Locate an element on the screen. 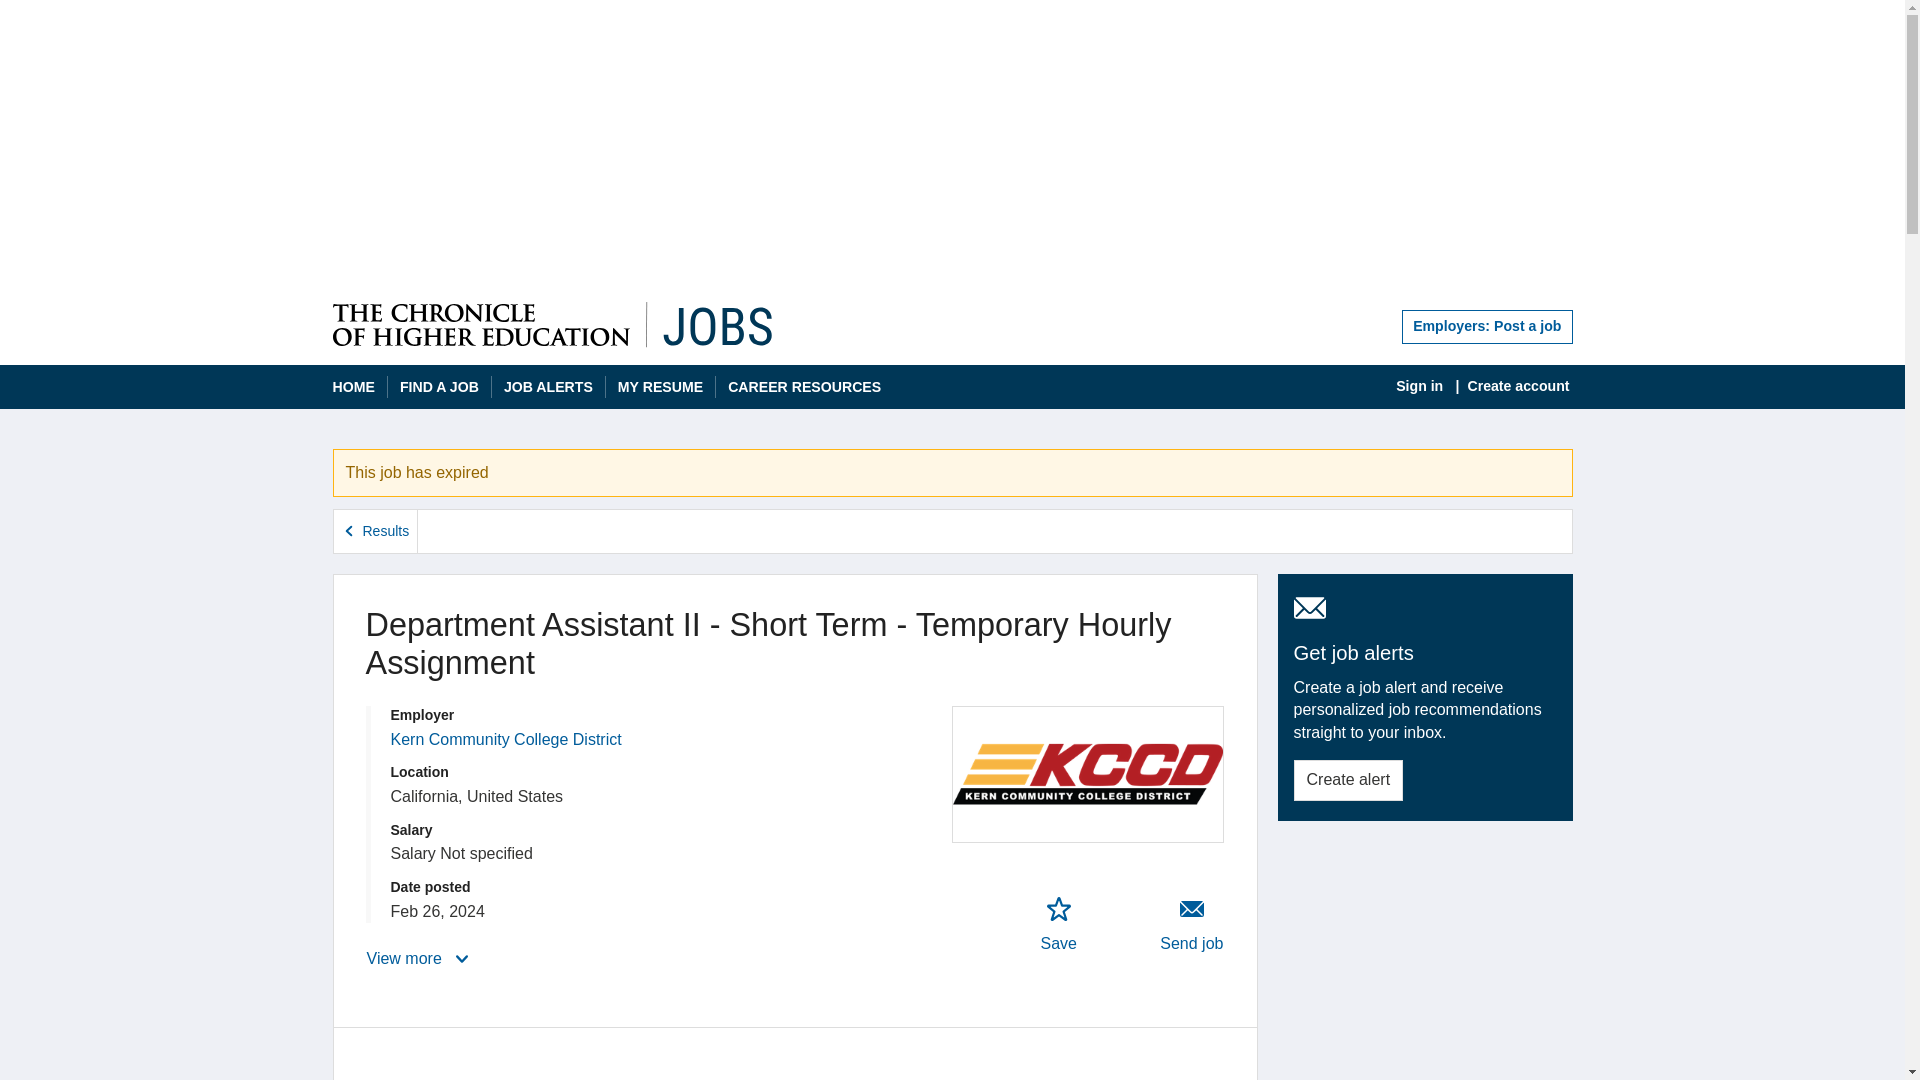  Create alert is located at coordinates (1348, 780).